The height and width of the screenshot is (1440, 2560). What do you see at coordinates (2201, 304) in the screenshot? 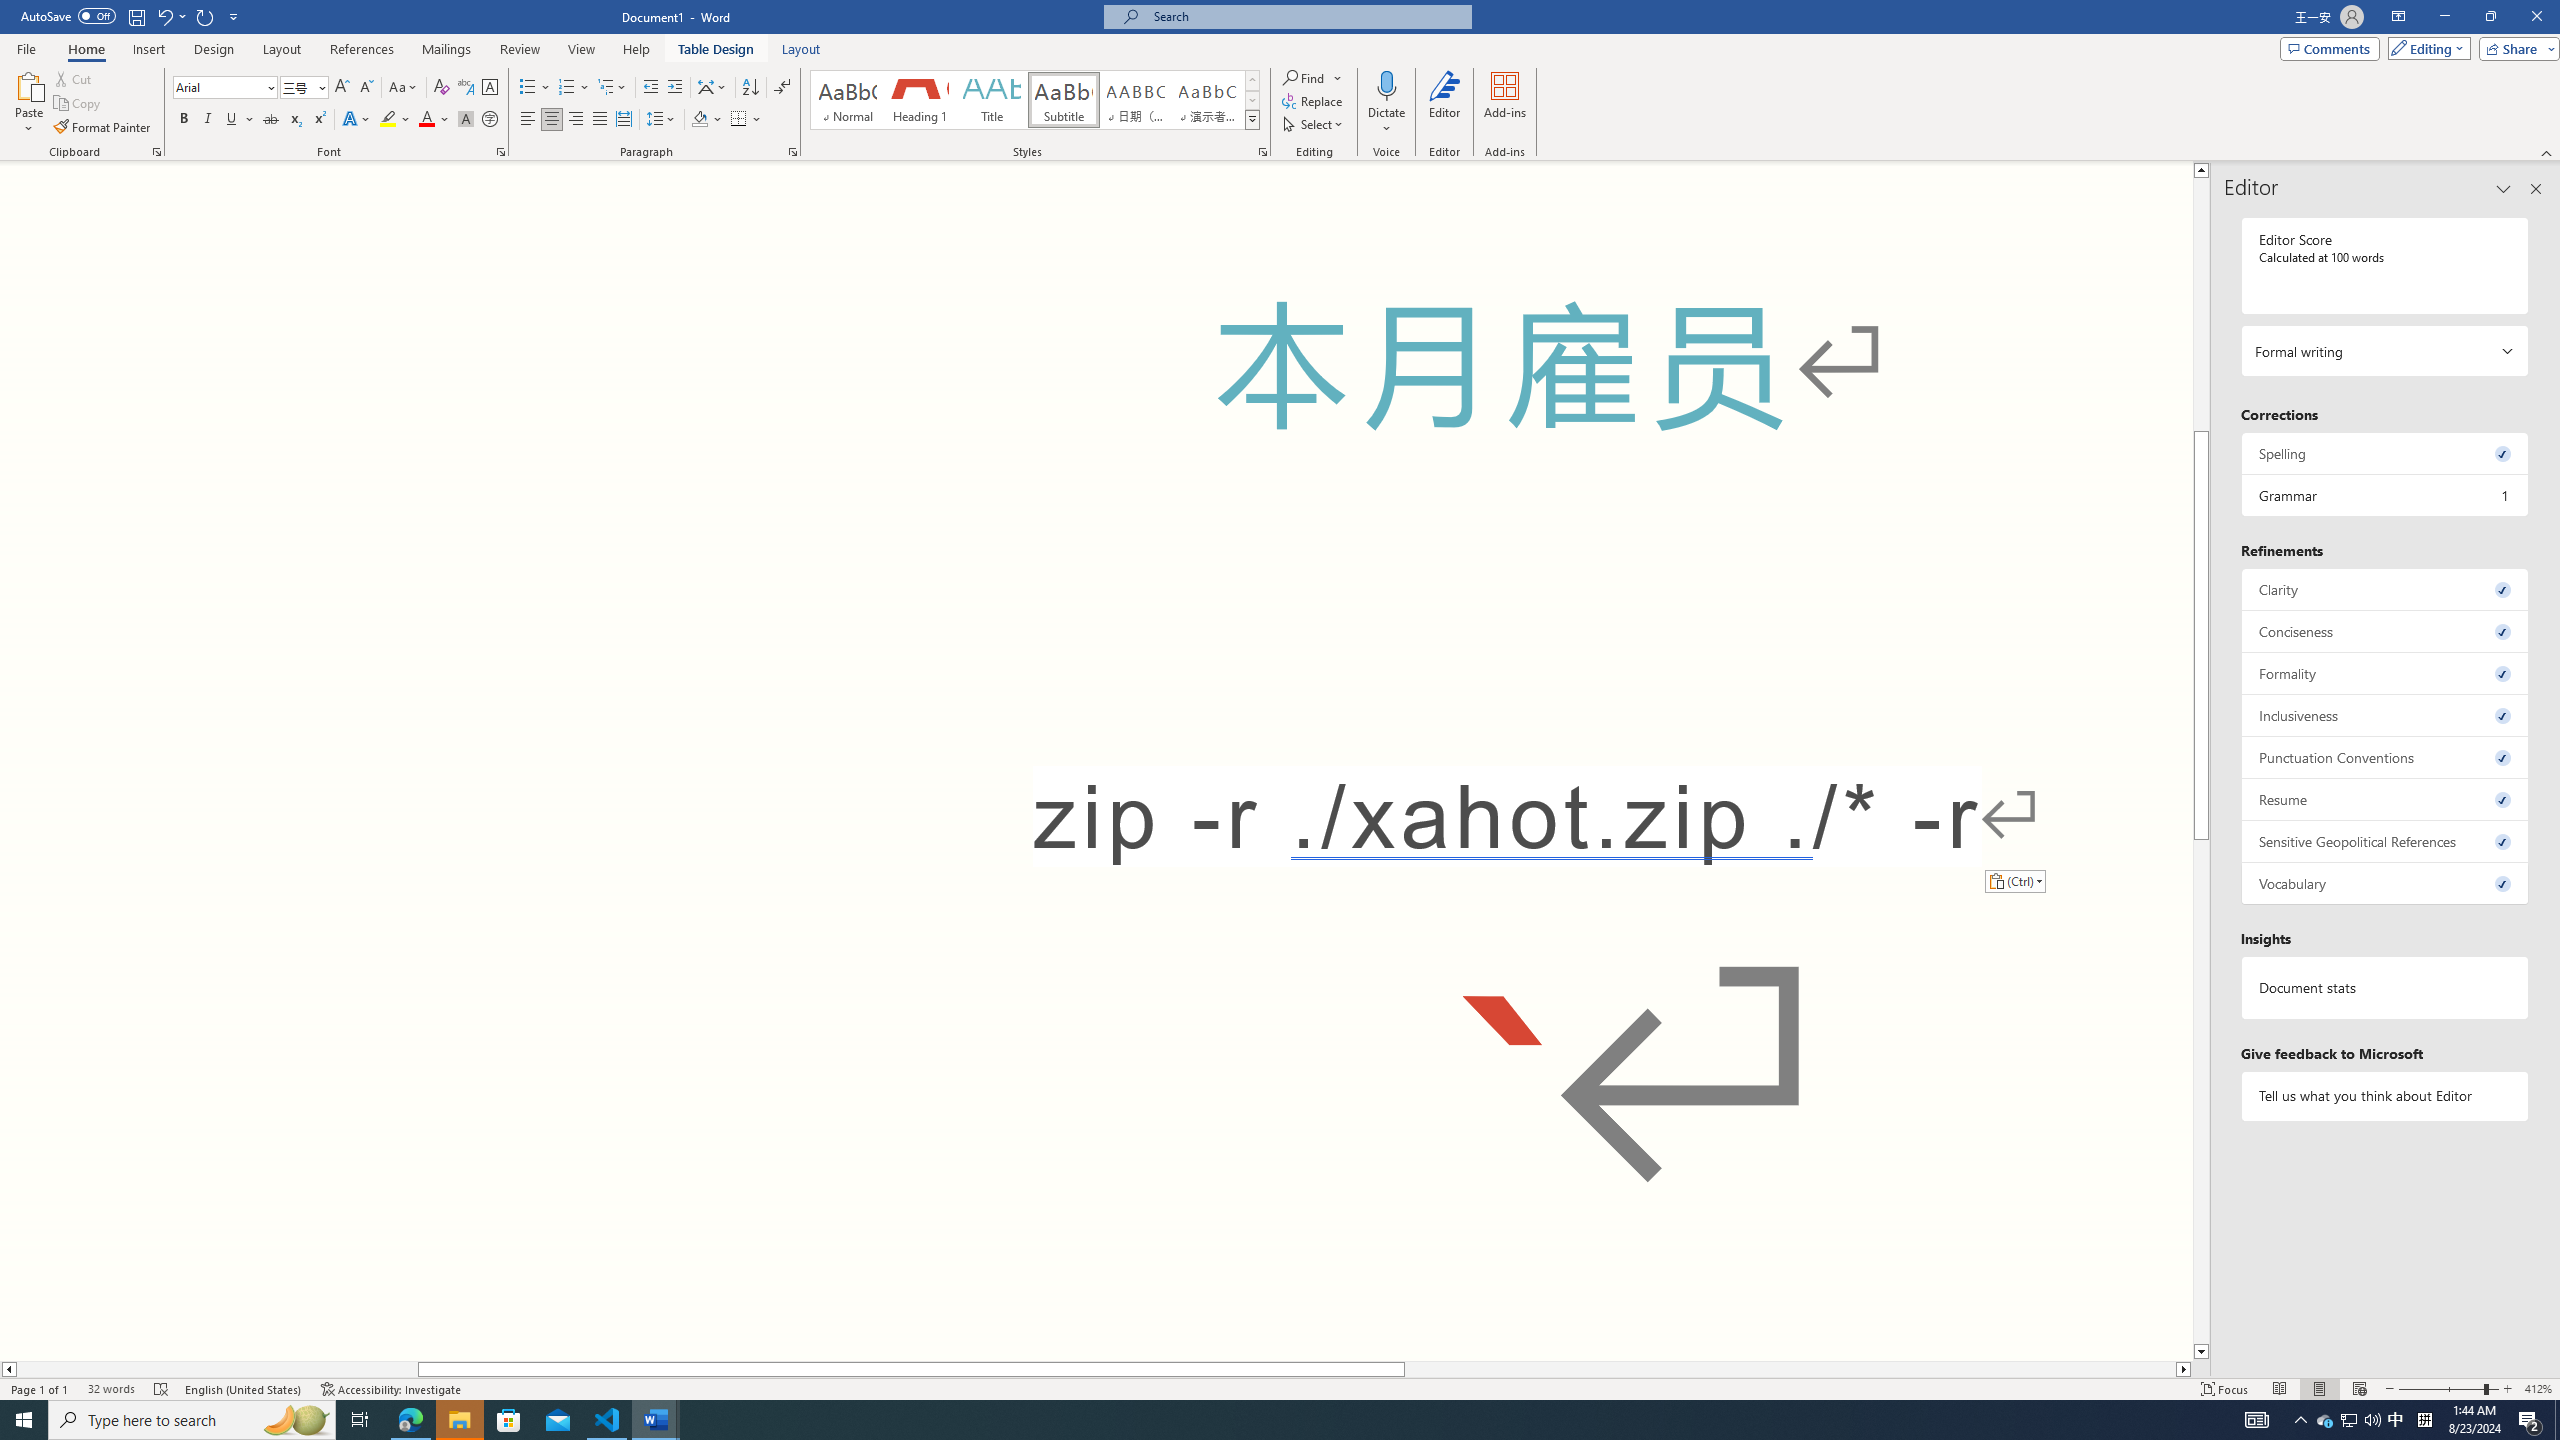
I see `Page up` at bounding box center [2201, 304].